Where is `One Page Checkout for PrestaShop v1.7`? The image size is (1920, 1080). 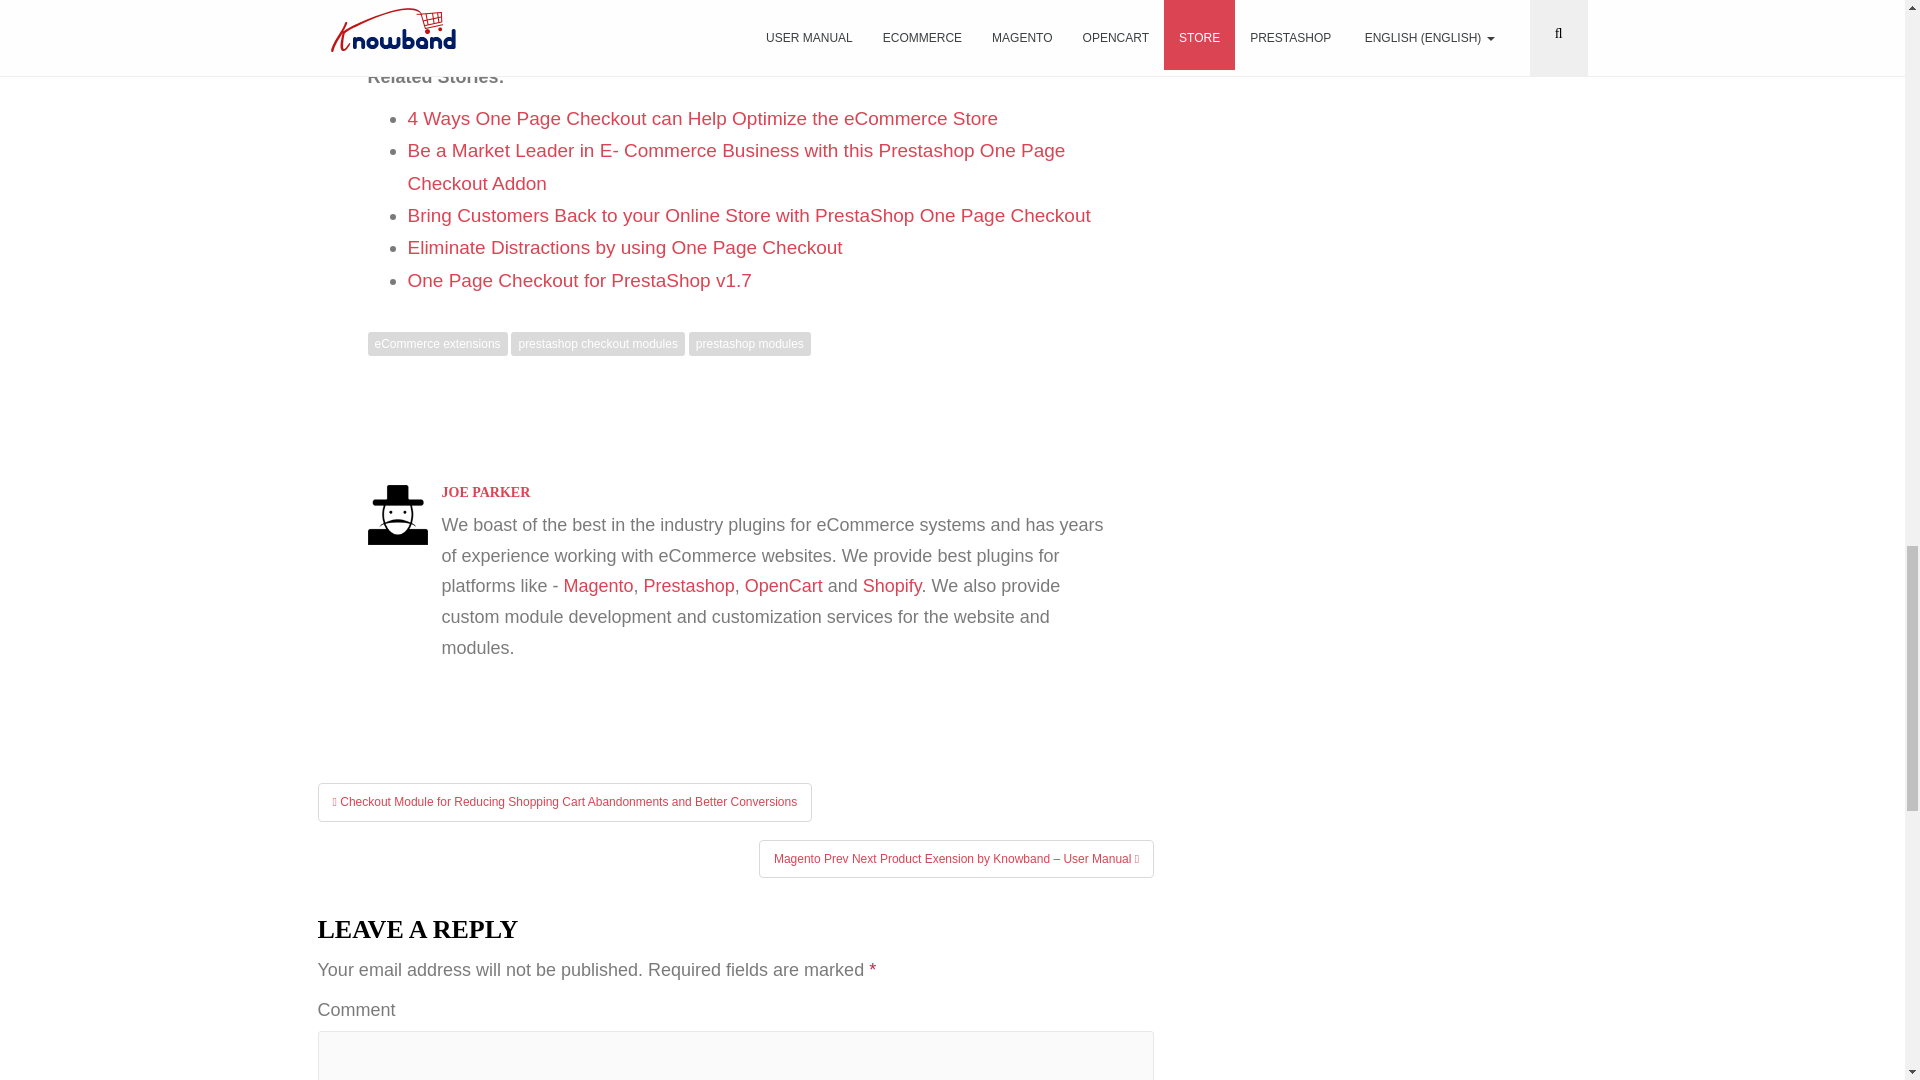 One Page Checkout for PrestaShop v1.7 is located at coordinates (580, 280).